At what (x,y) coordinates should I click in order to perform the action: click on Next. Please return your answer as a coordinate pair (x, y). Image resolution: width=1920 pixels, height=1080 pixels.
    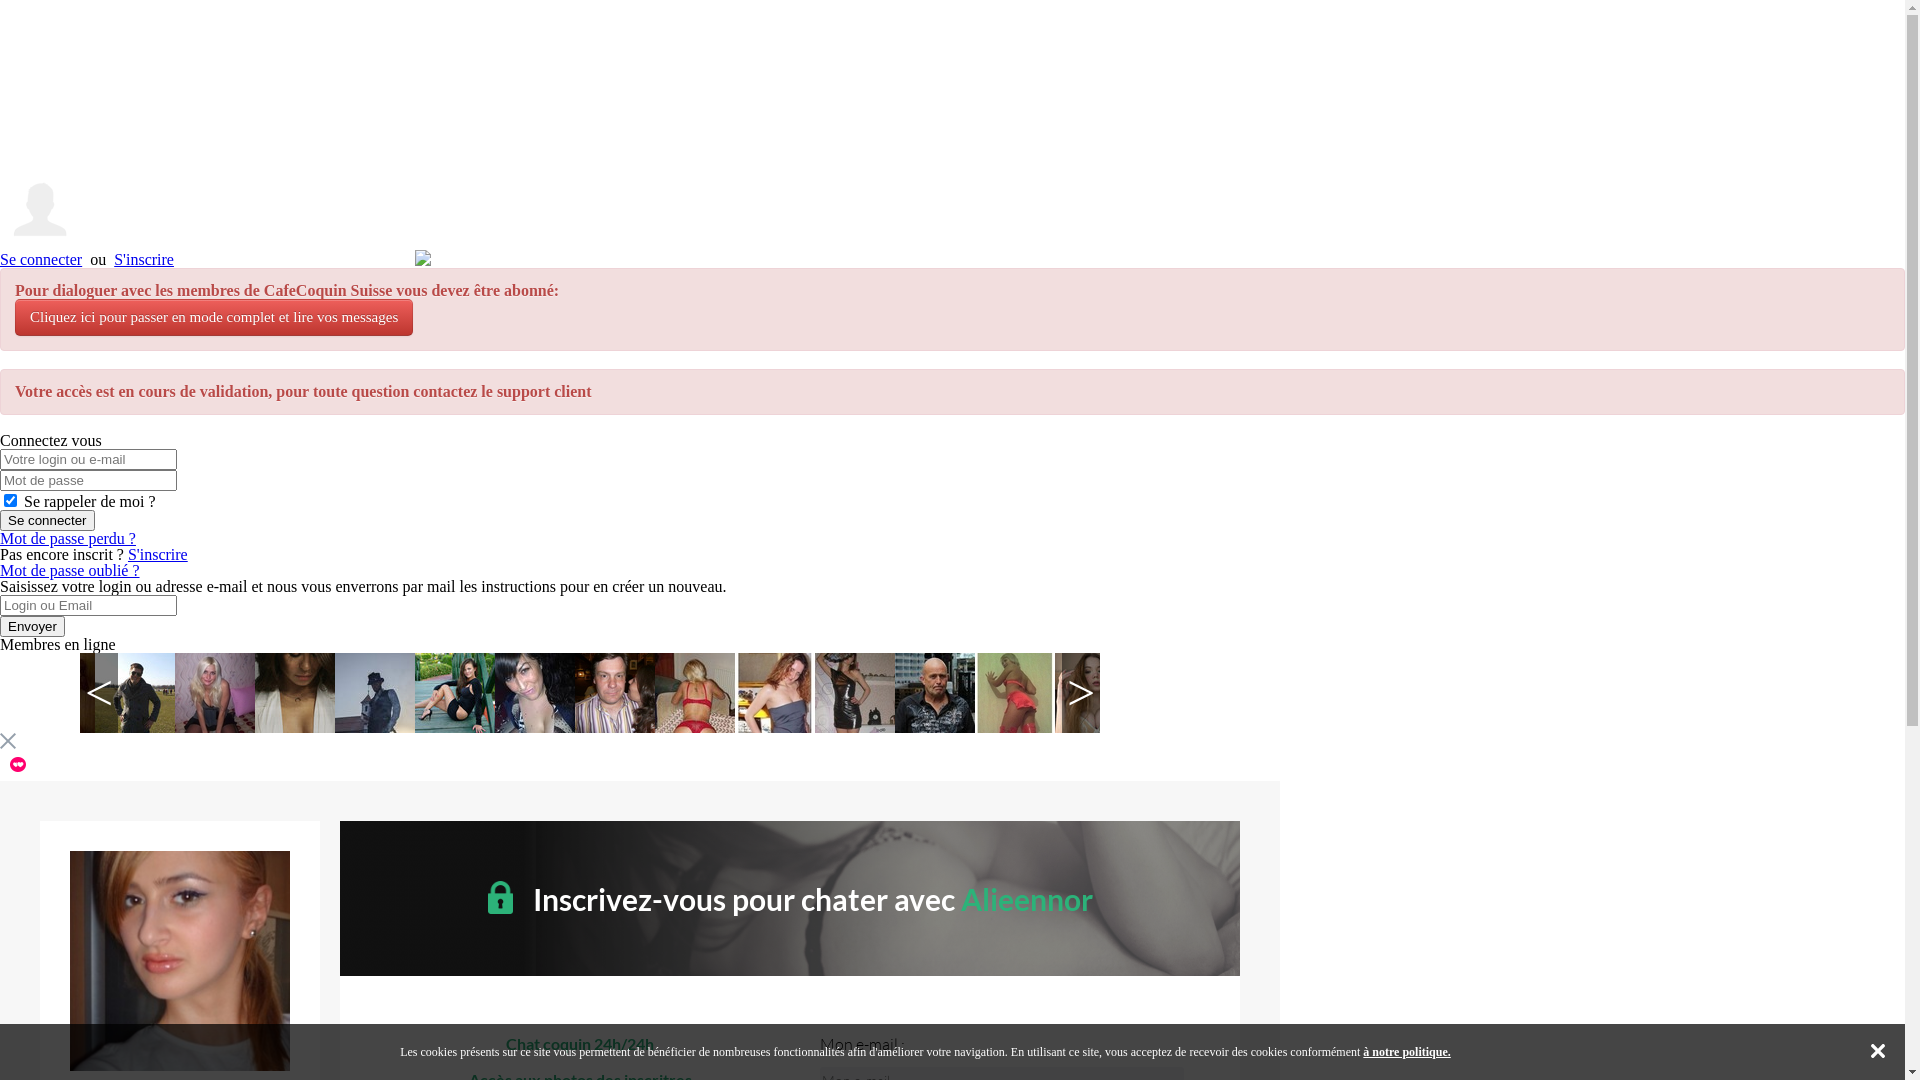
    Looking at the image, I should click on (1081, 693).